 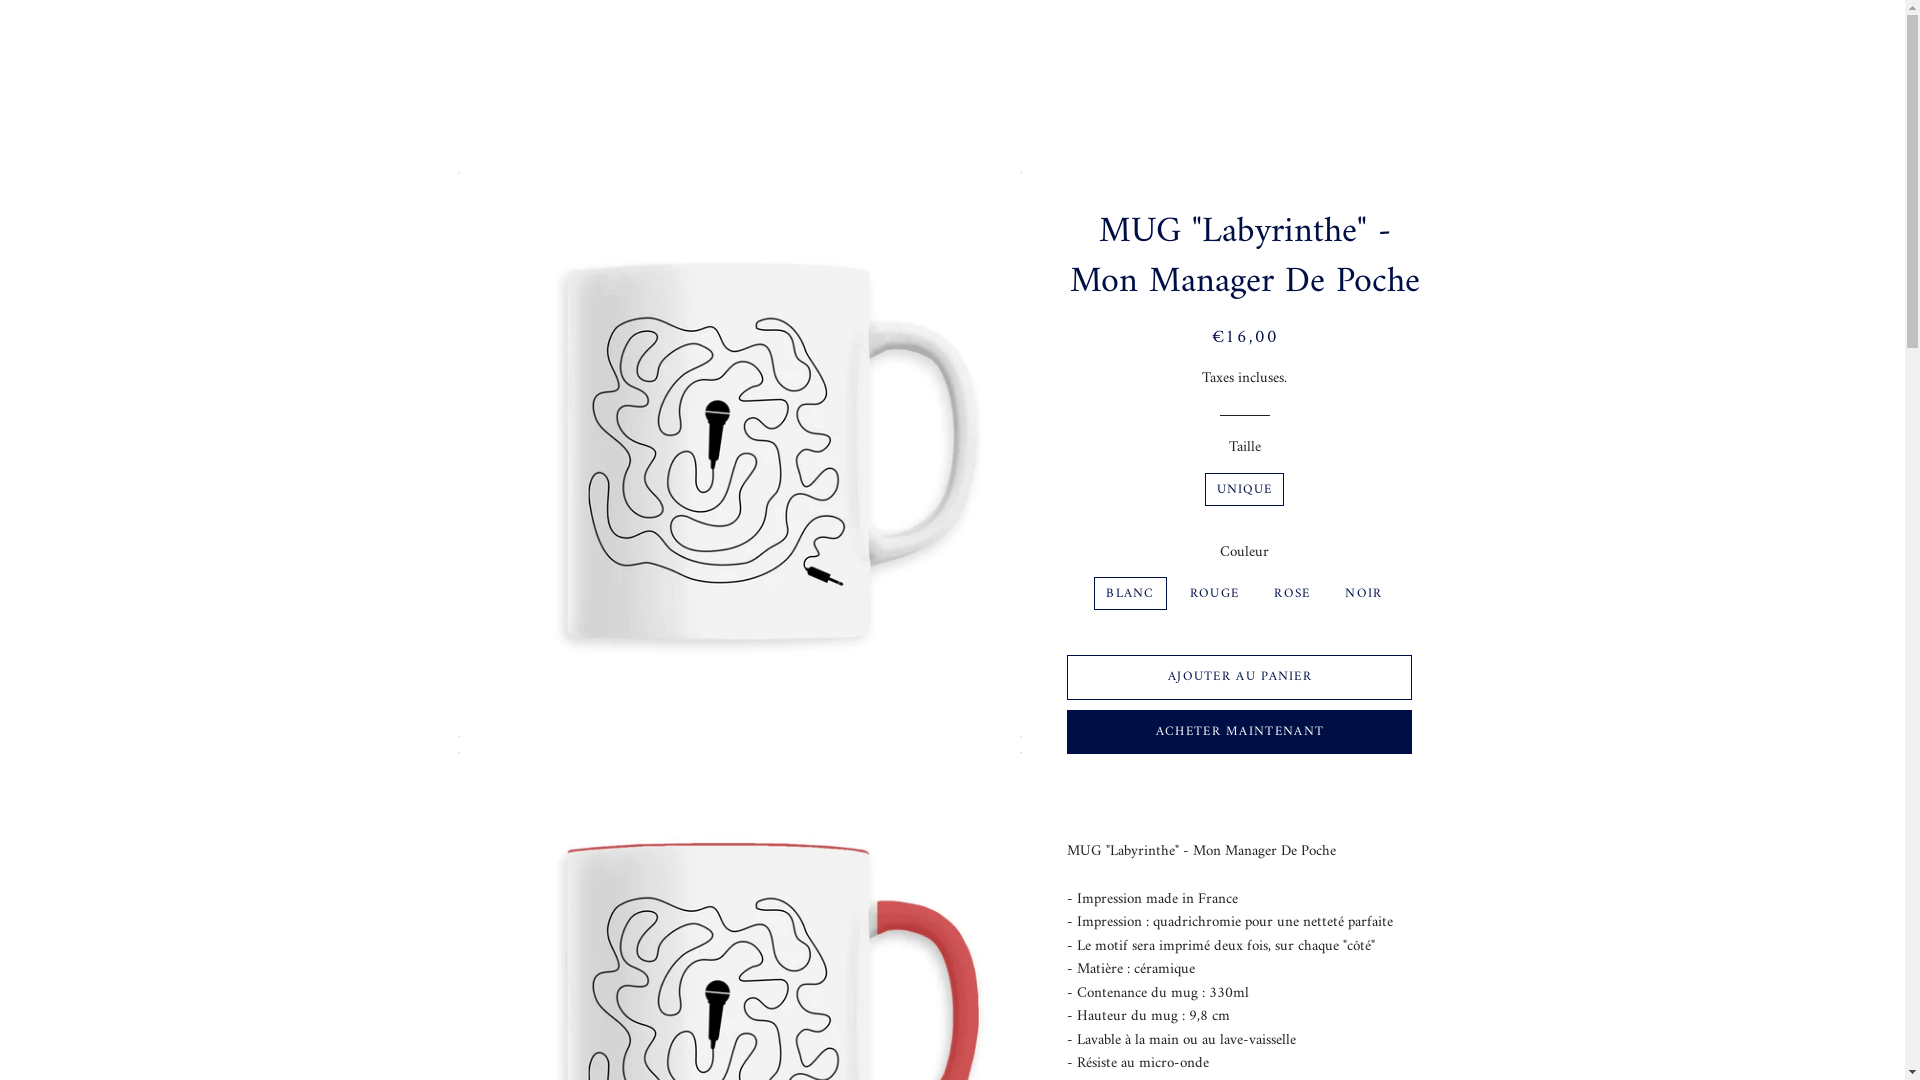 I want to click on BORIS ENGELS, so click(x=556, y=46).